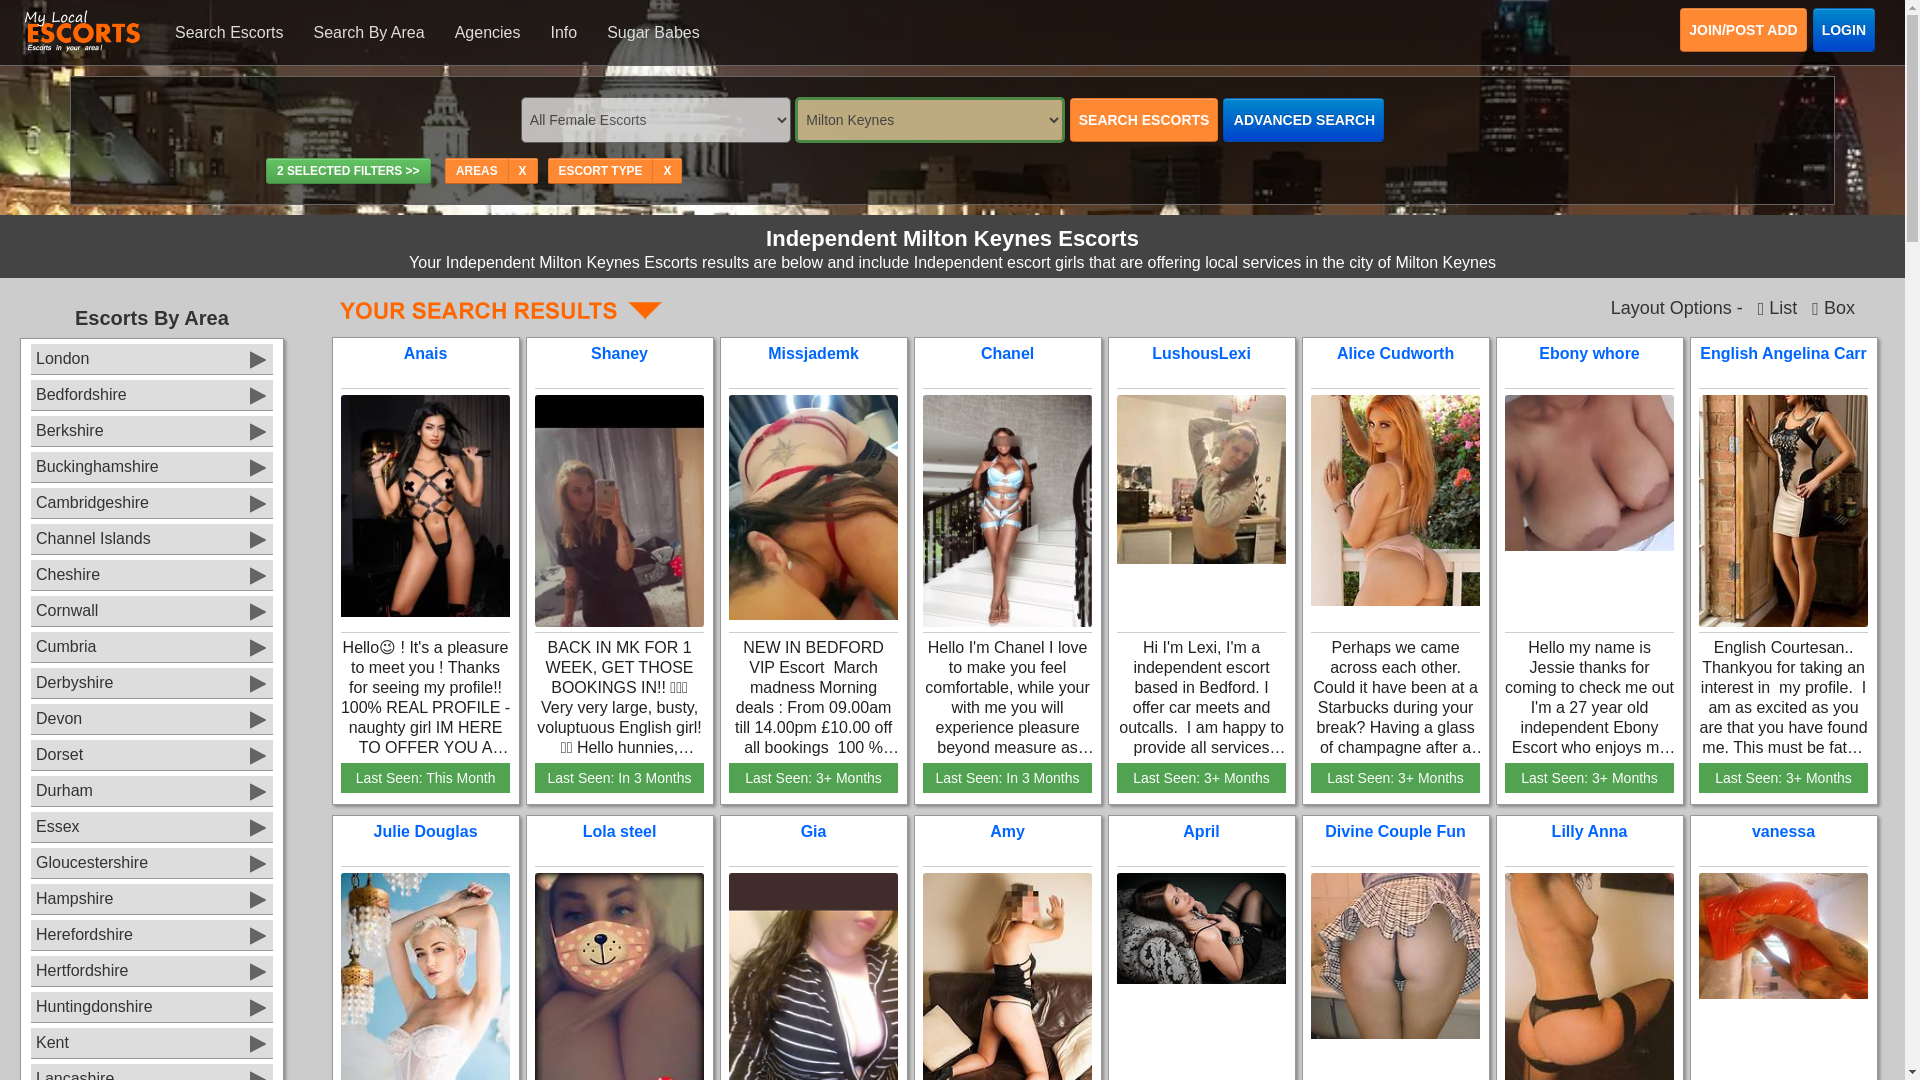 This screenshot has height=1080, width=1920. I want to click on SEARCH ESCORTS, so click(1144, 120).